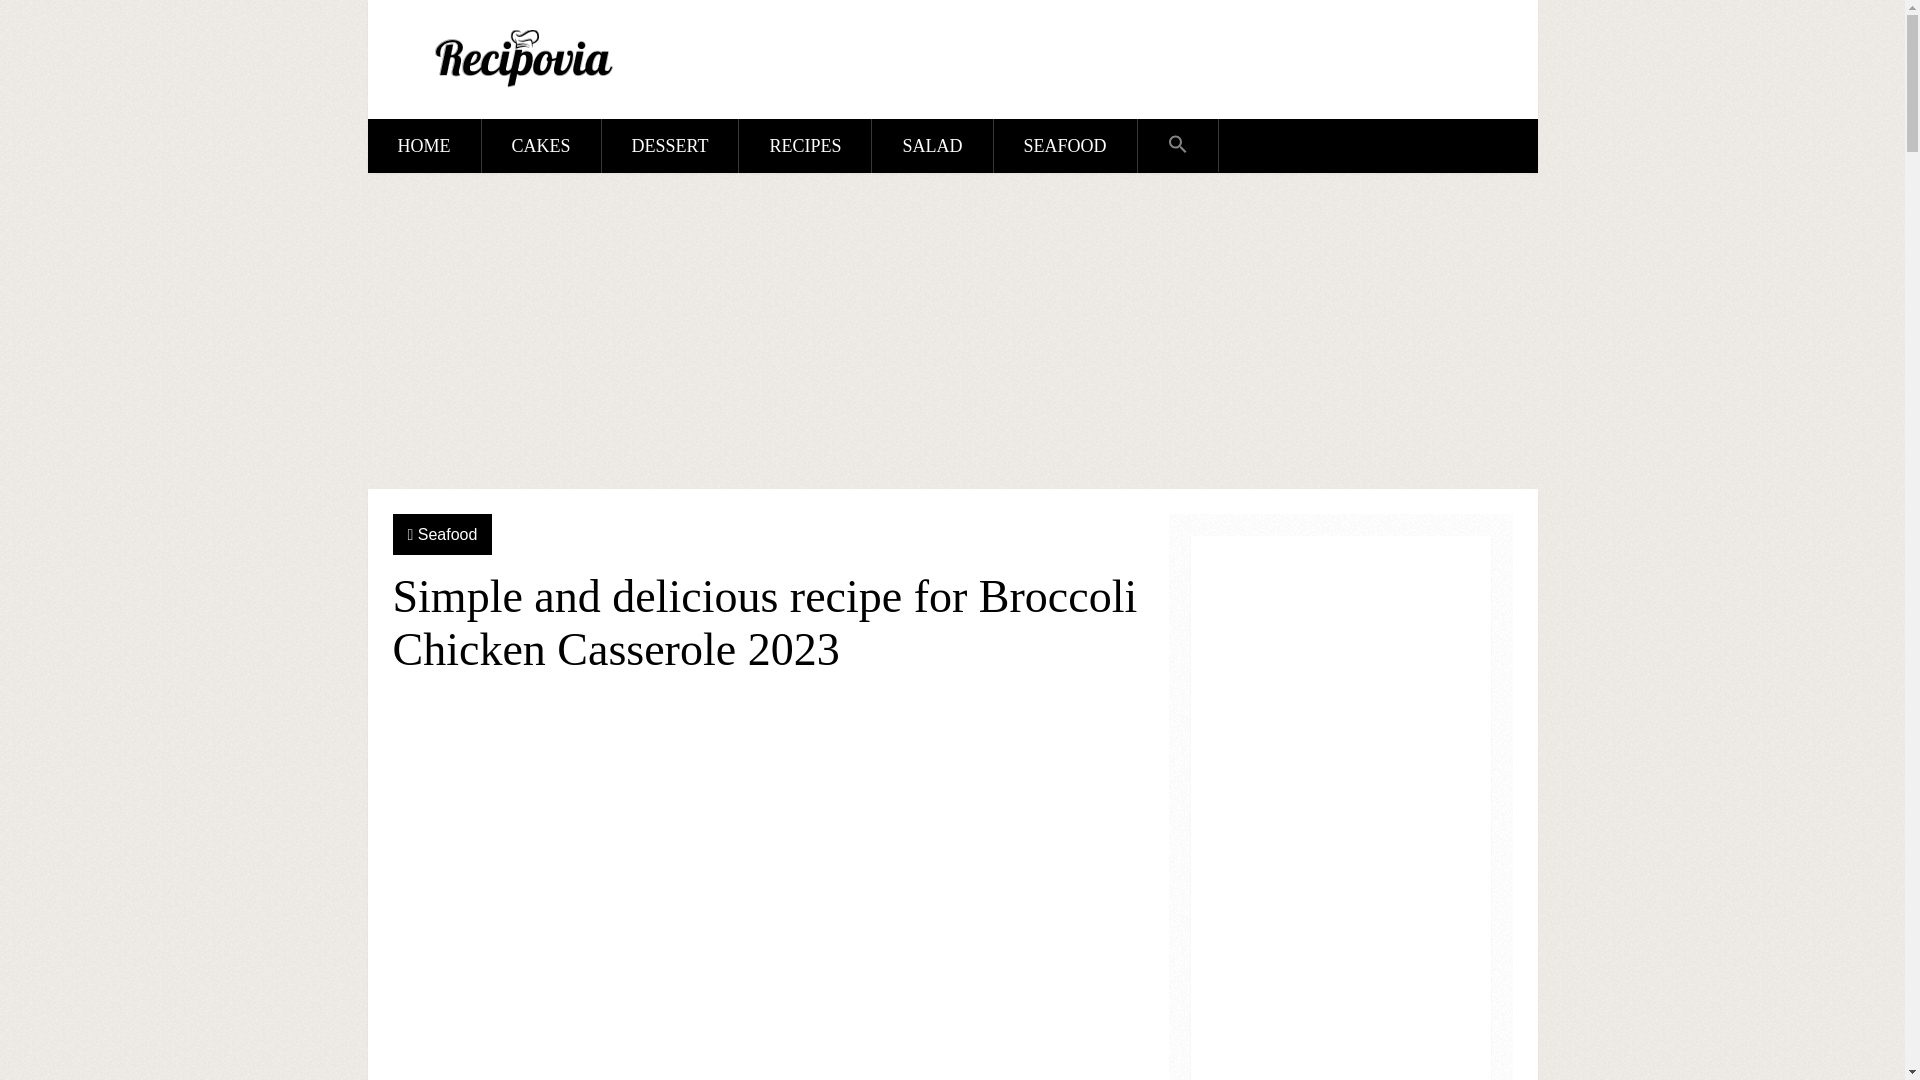 This screenshot has height=1080, width=1920. I want to click on DESSERT, so click(670, 145).